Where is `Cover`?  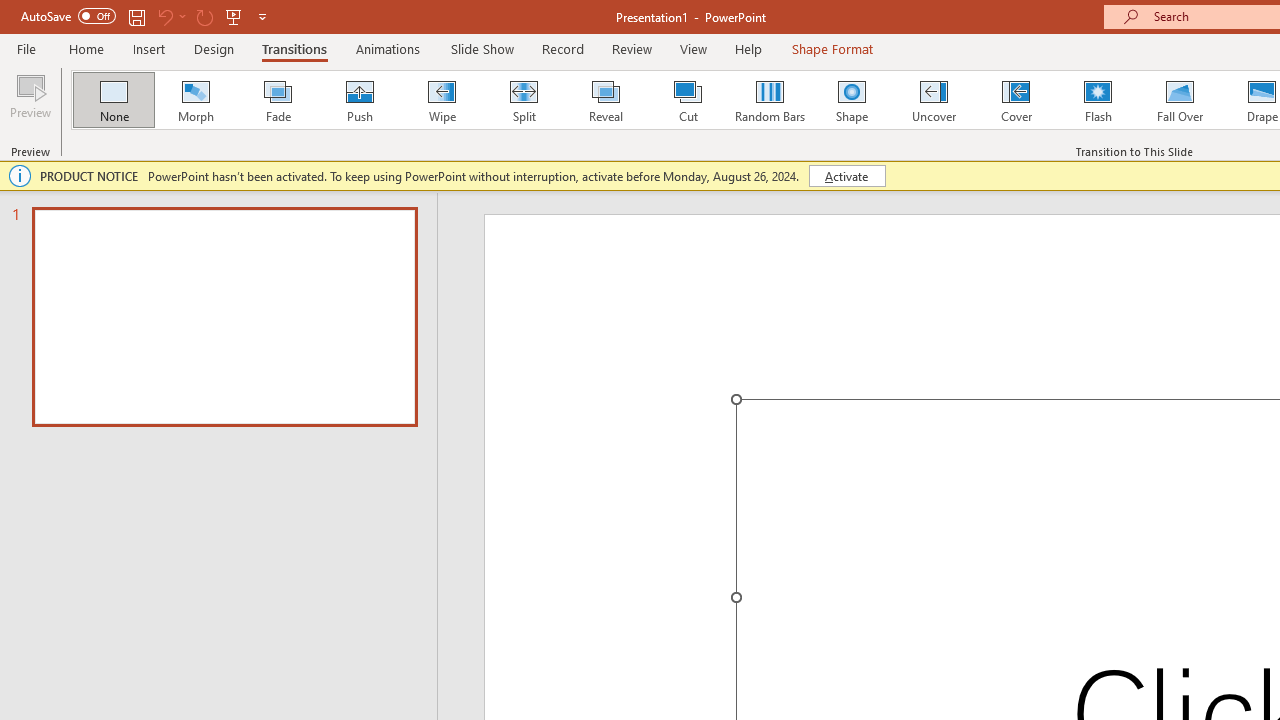 Cover is located at coordinates (1016, 100).